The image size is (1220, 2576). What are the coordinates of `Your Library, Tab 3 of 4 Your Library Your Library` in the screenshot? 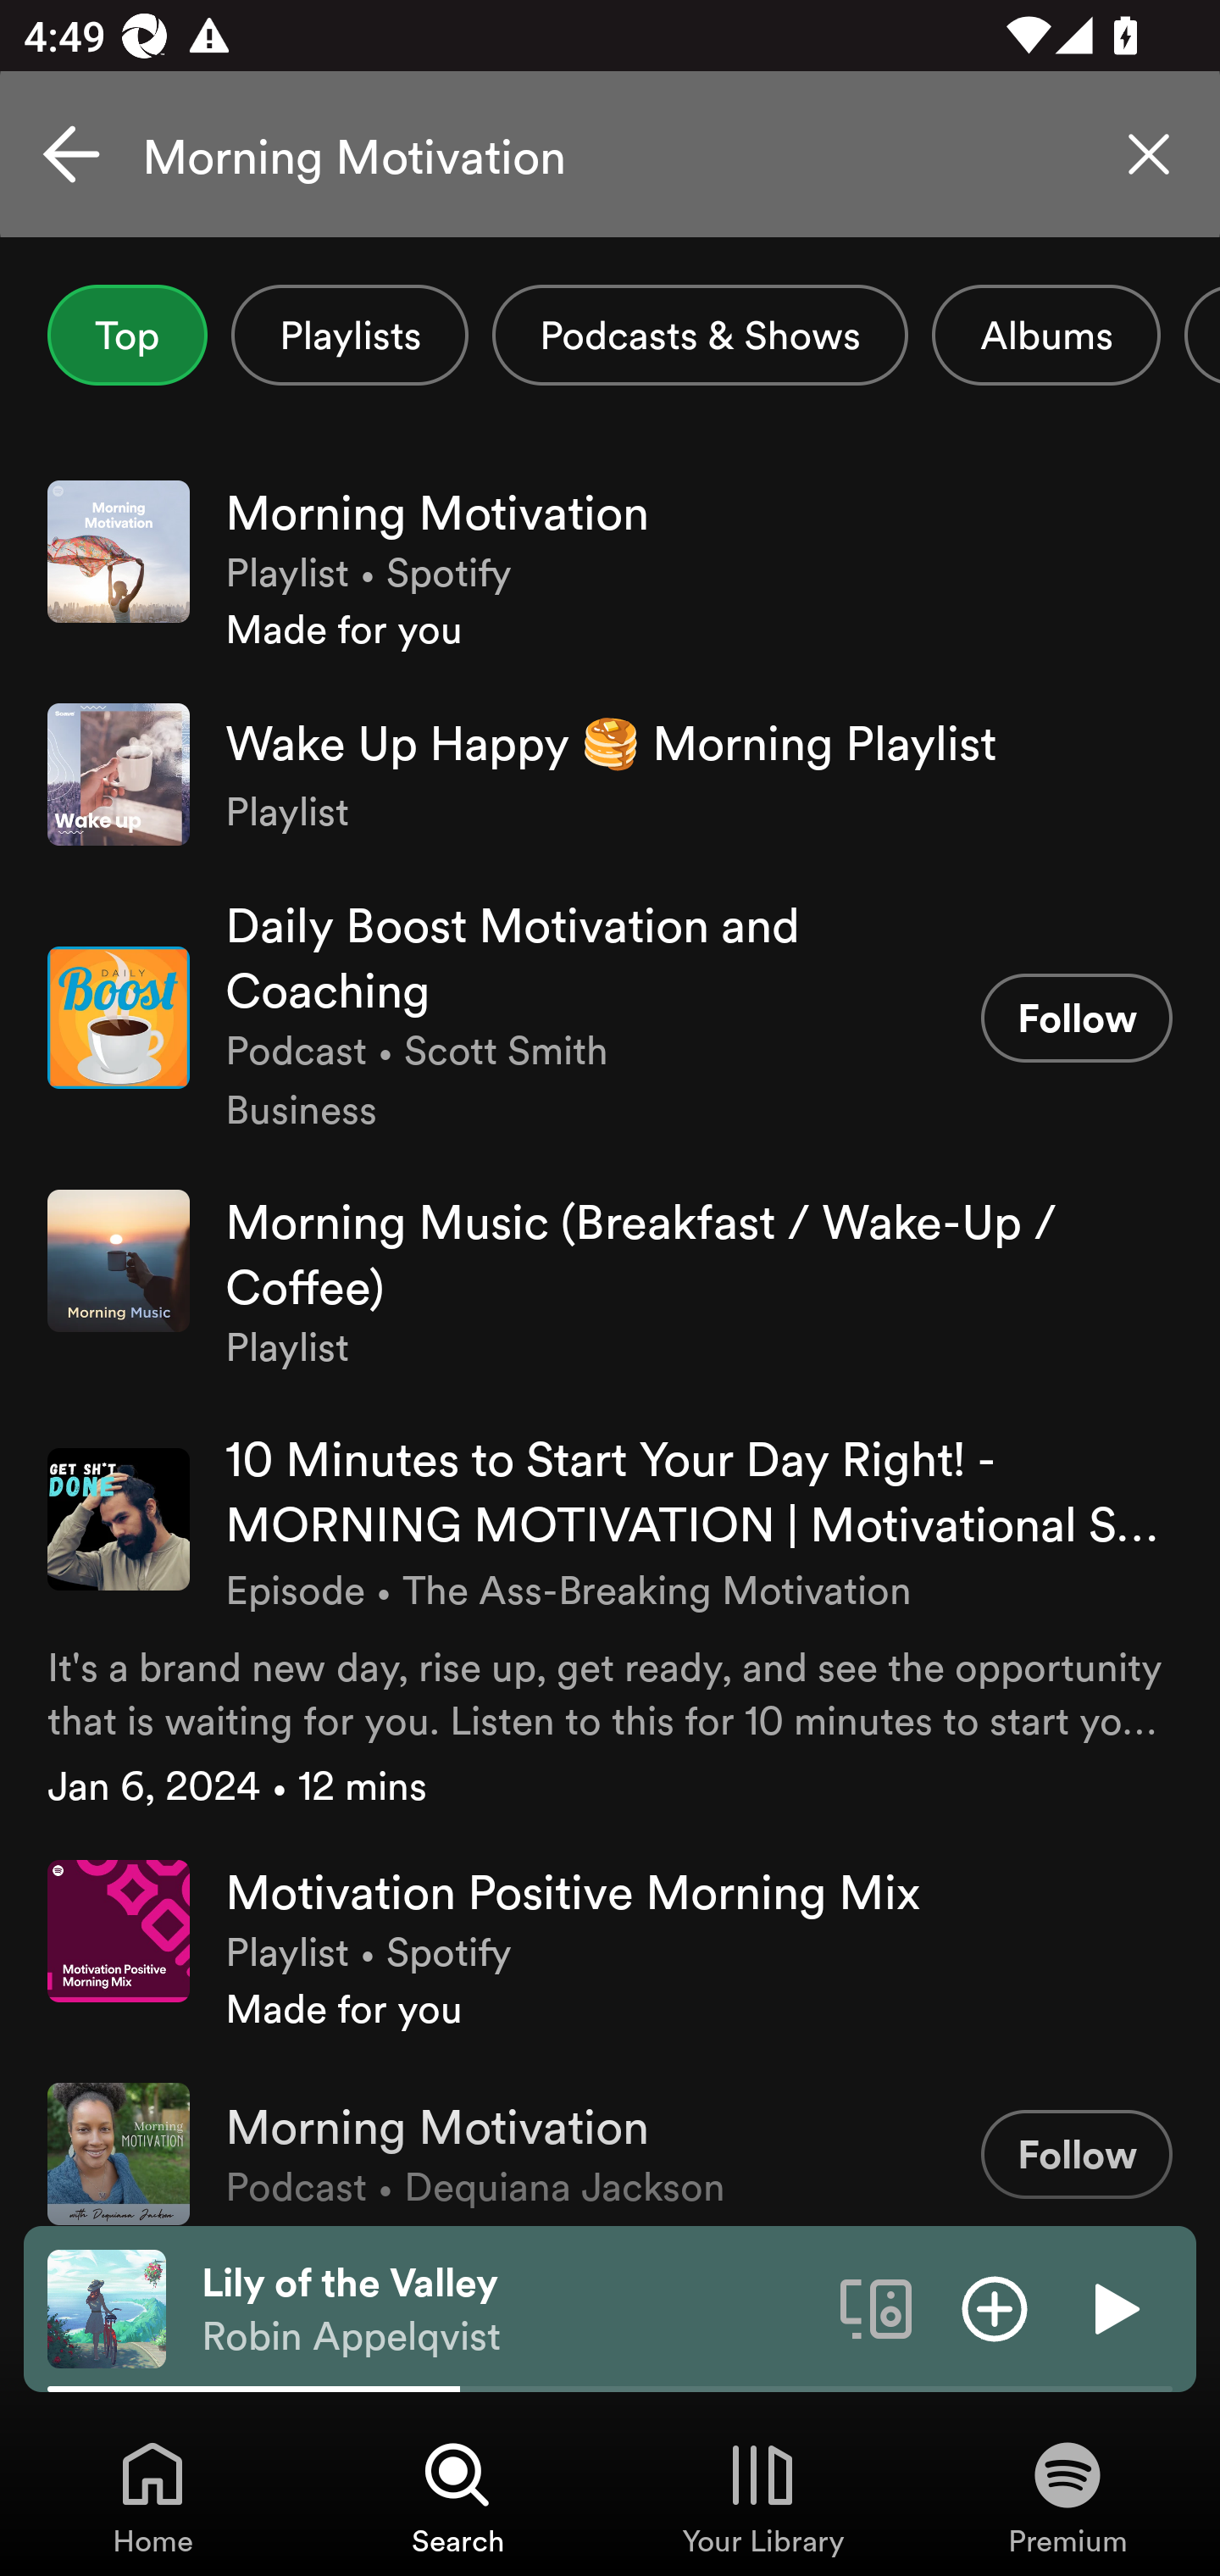 It's located at (762, 2496).